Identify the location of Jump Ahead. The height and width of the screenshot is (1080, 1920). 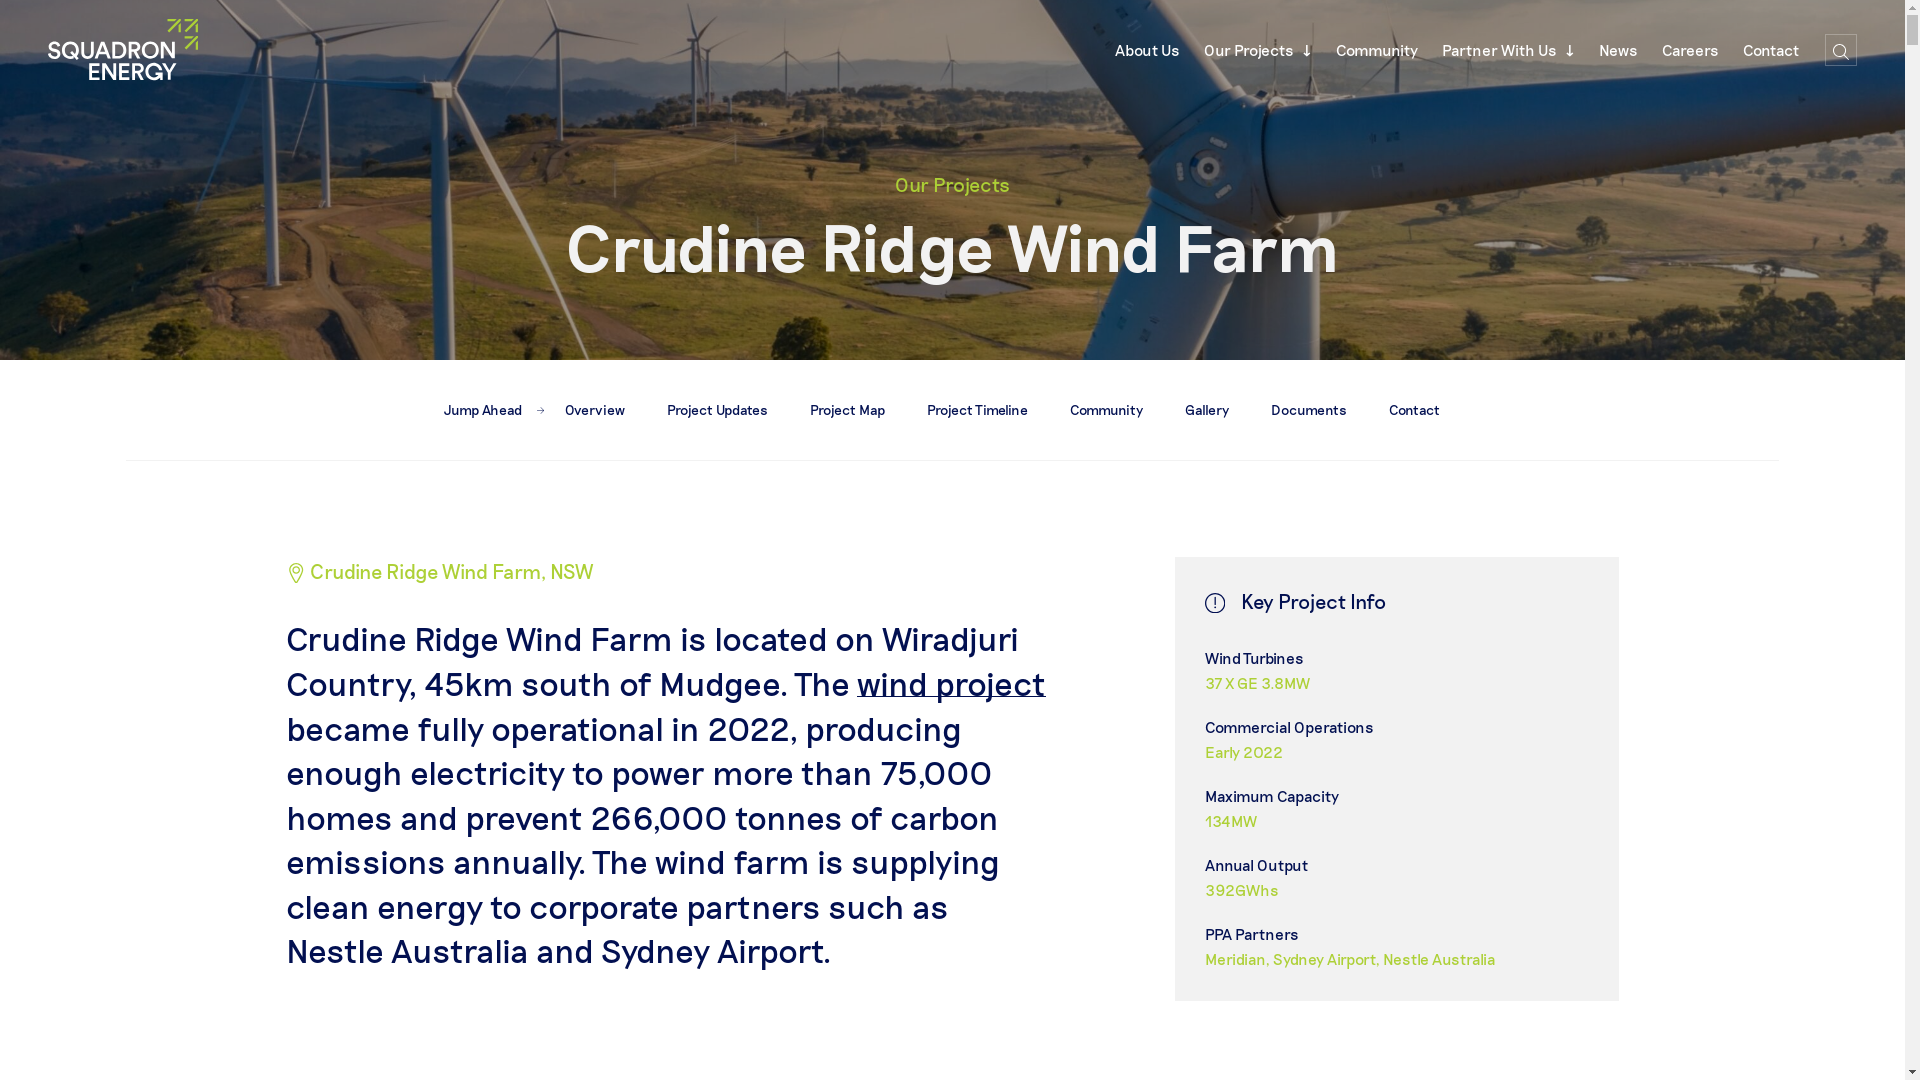
(494, 410).